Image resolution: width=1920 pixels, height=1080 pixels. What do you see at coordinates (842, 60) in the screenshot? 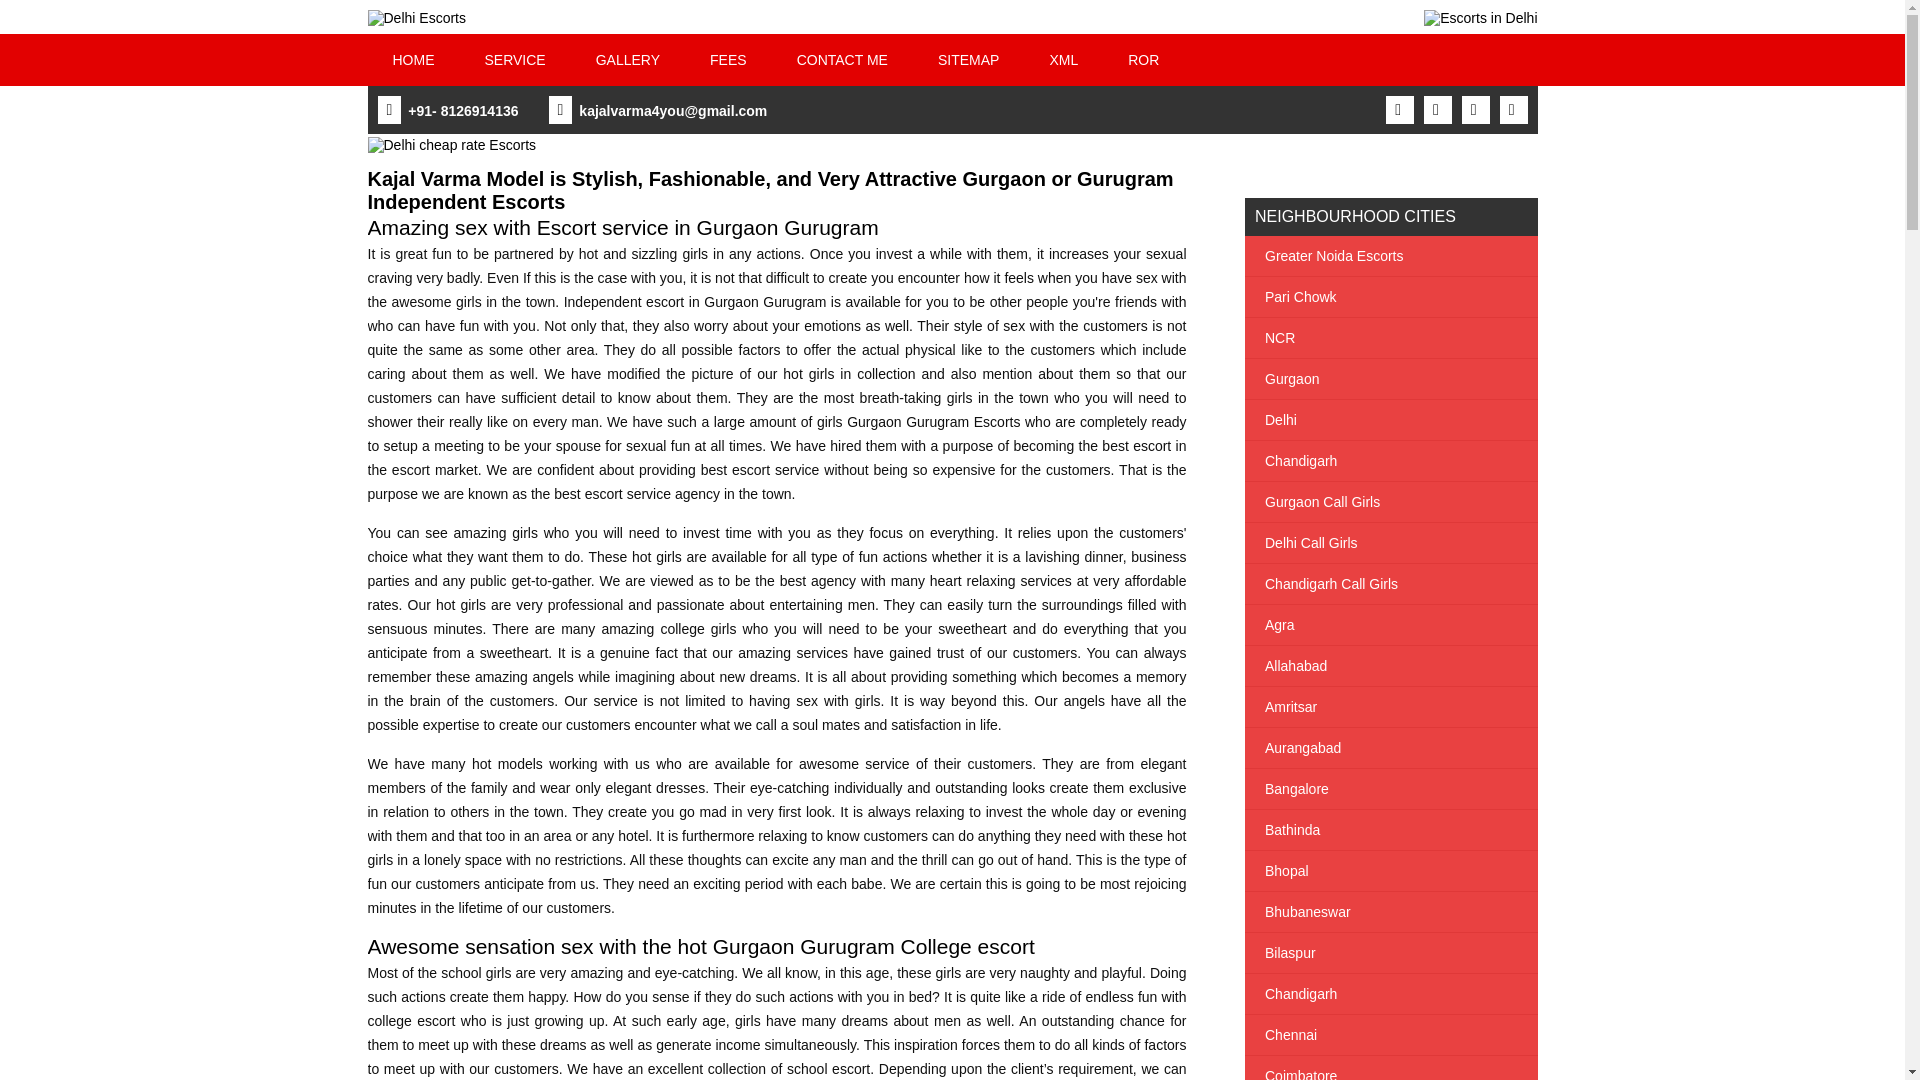
I see `noida prostitutes whatsapp number` at bounding box center [842, 60].